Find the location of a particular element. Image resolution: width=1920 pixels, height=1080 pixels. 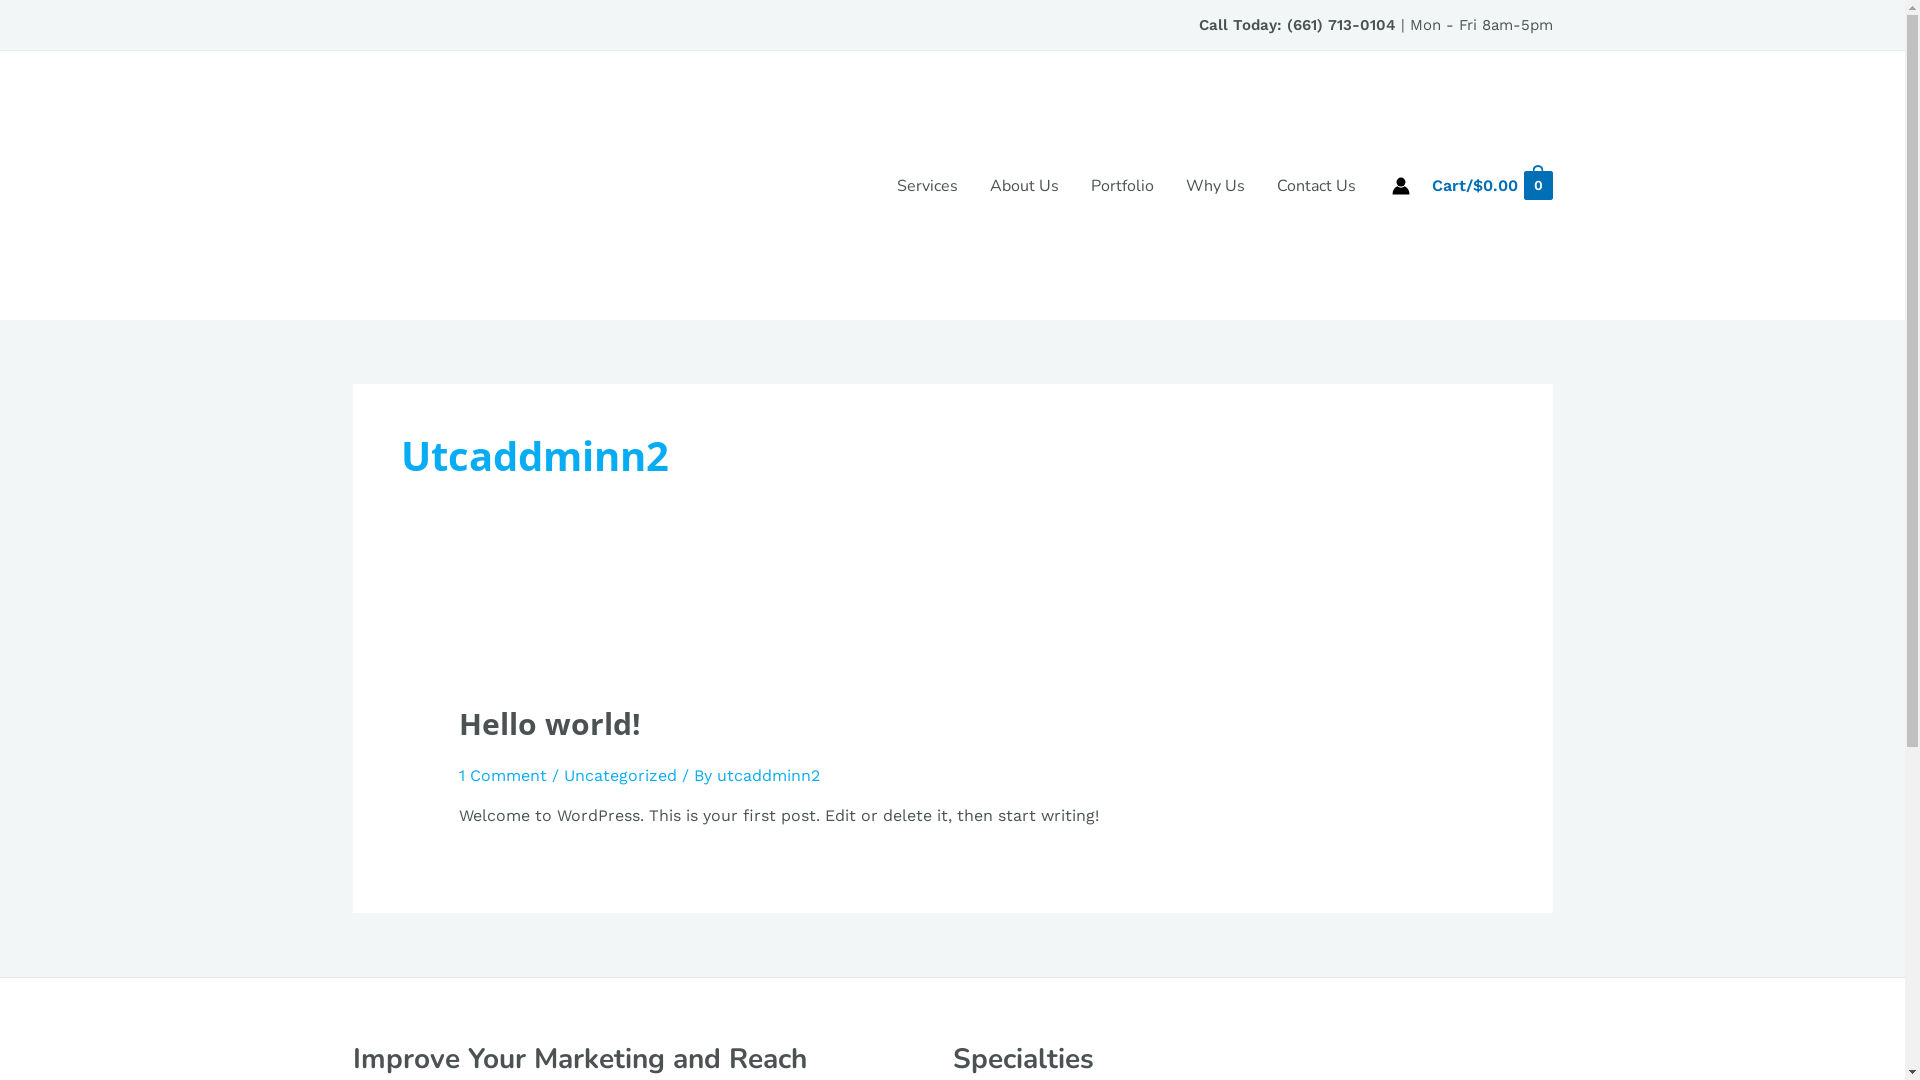

utcaddminn2 is located at coordinates (768, 776).